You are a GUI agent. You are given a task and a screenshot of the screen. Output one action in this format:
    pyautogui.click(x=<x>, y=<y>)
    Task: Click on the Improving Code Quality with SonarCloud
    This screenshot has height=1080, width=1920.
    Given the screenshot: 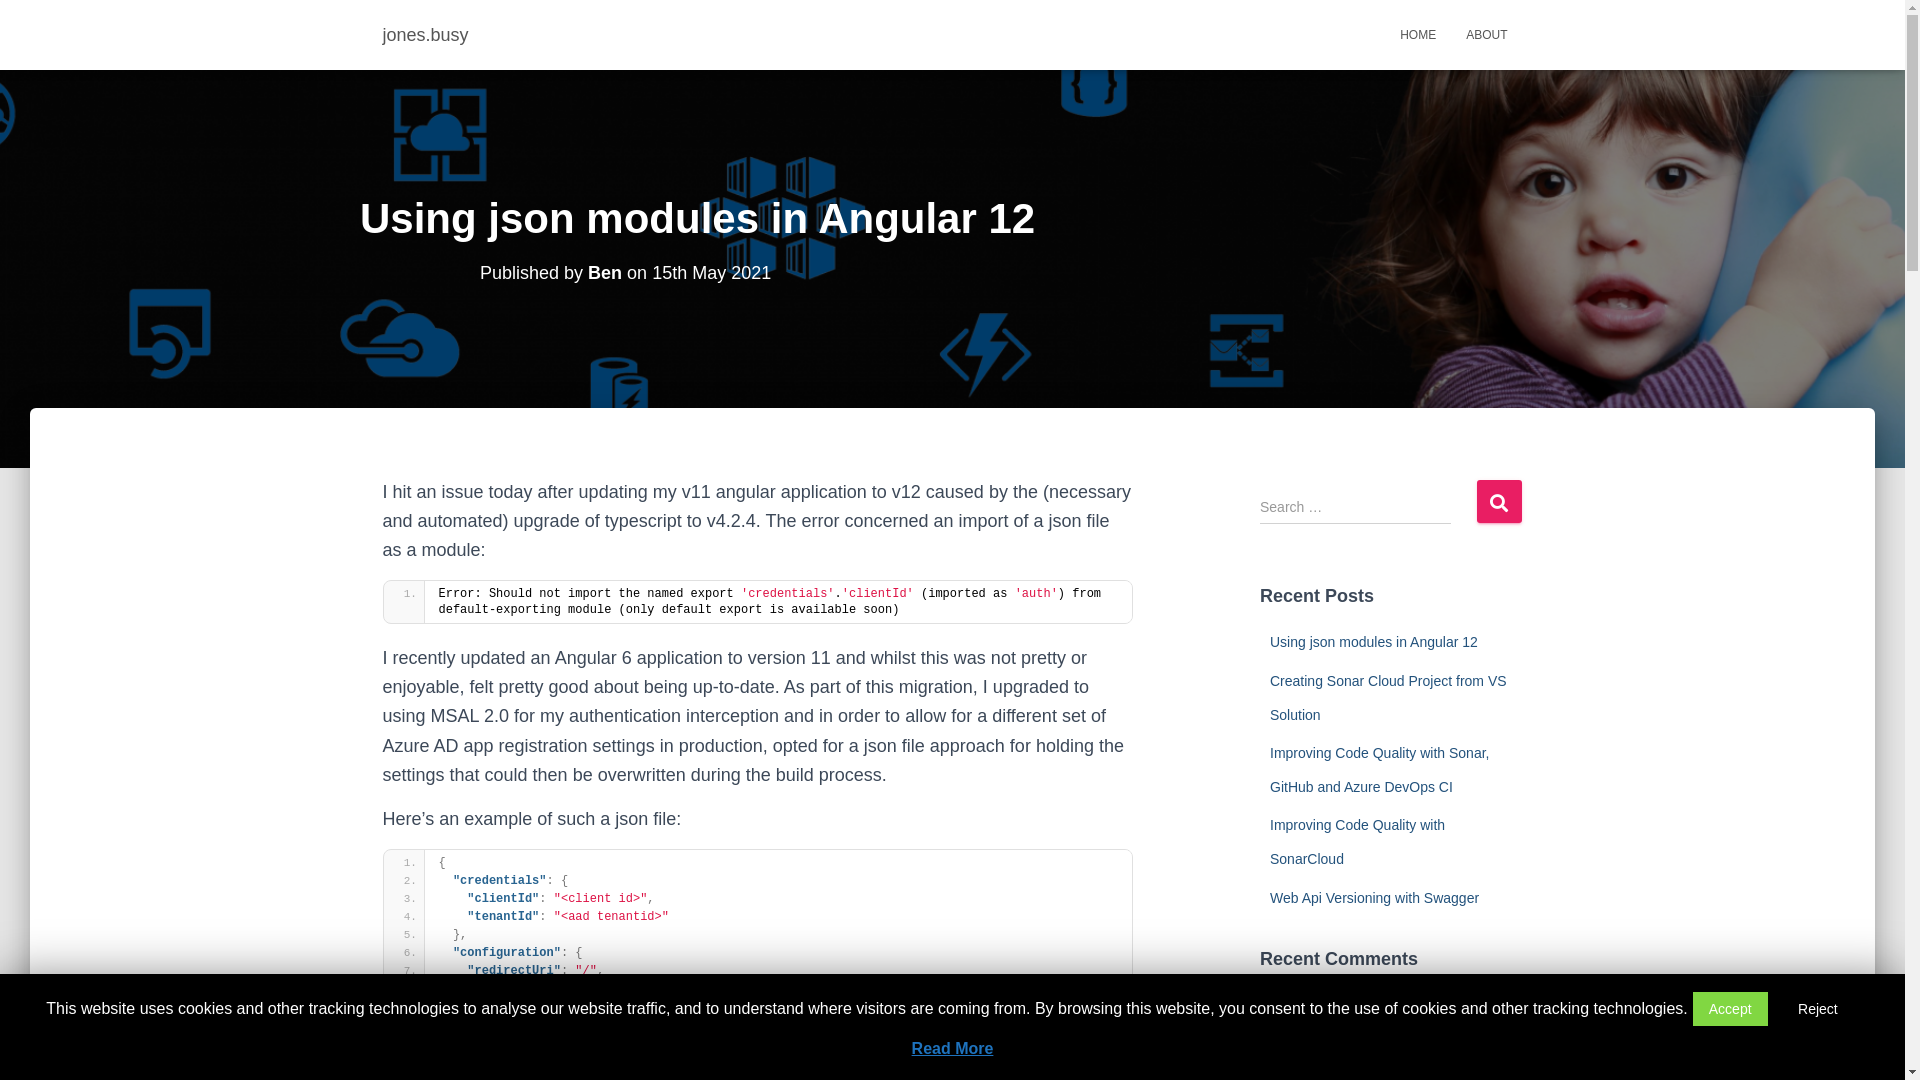 What is the action you would take?
    pyautogui.click(x=1358, y=842)
    